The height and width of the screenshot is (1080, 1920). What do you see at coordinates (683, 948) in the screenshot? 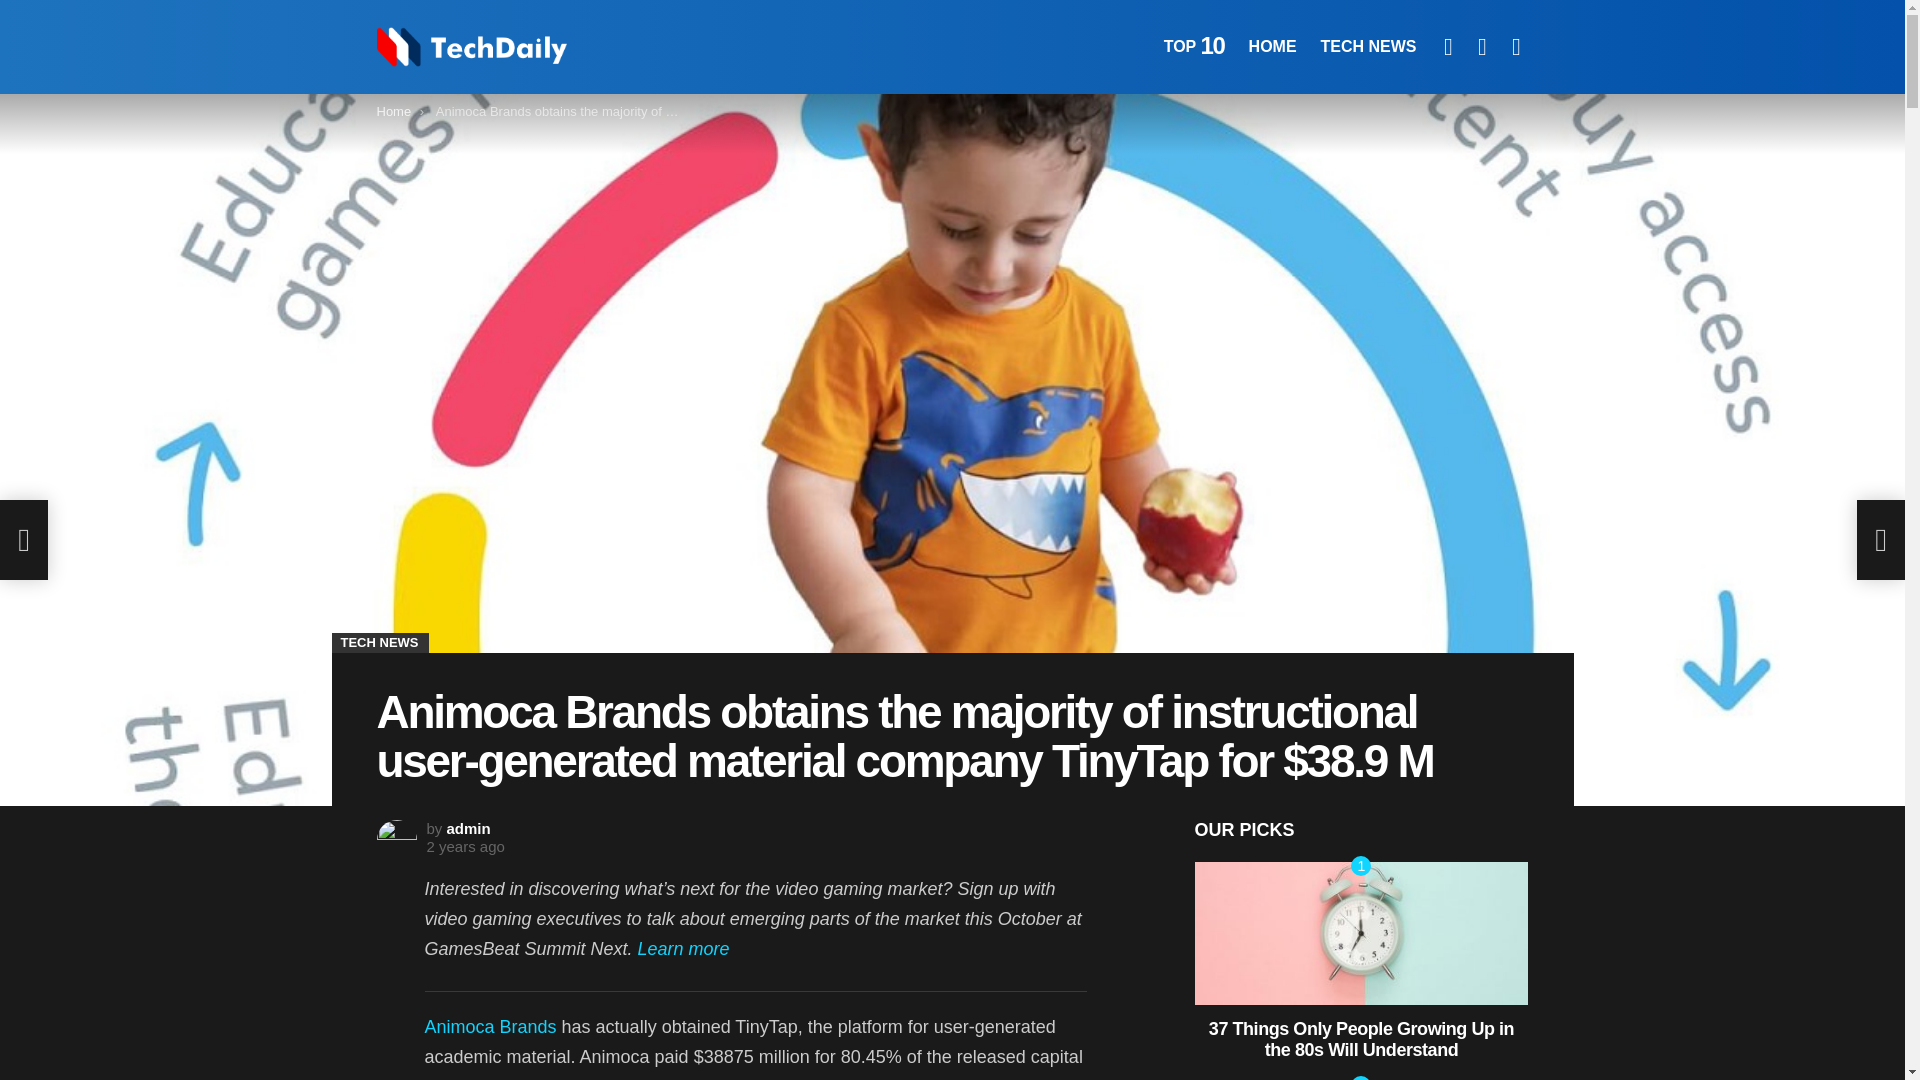
I see `Learn more` at bounding box center [683, 948].